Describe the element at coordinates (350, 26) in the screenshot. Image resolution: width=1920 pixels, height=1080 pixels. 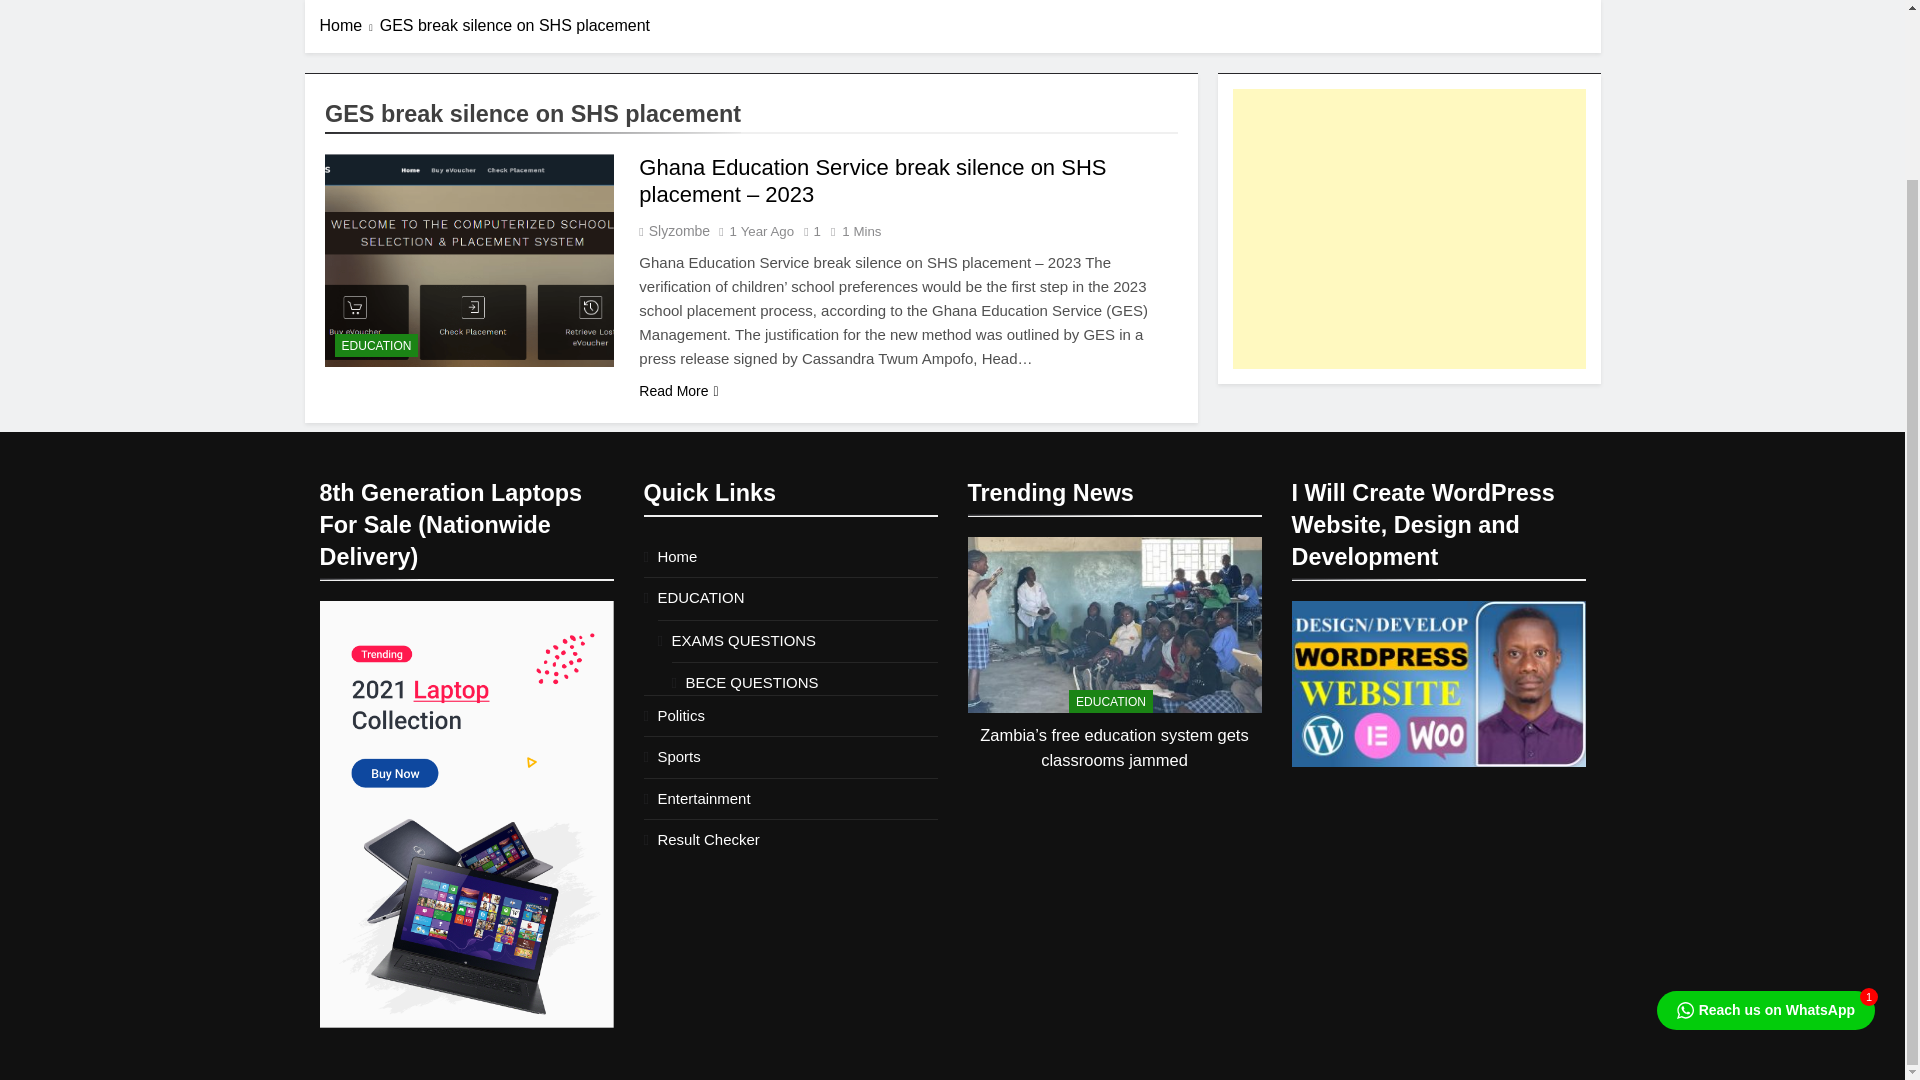
I see `Home` at that location.